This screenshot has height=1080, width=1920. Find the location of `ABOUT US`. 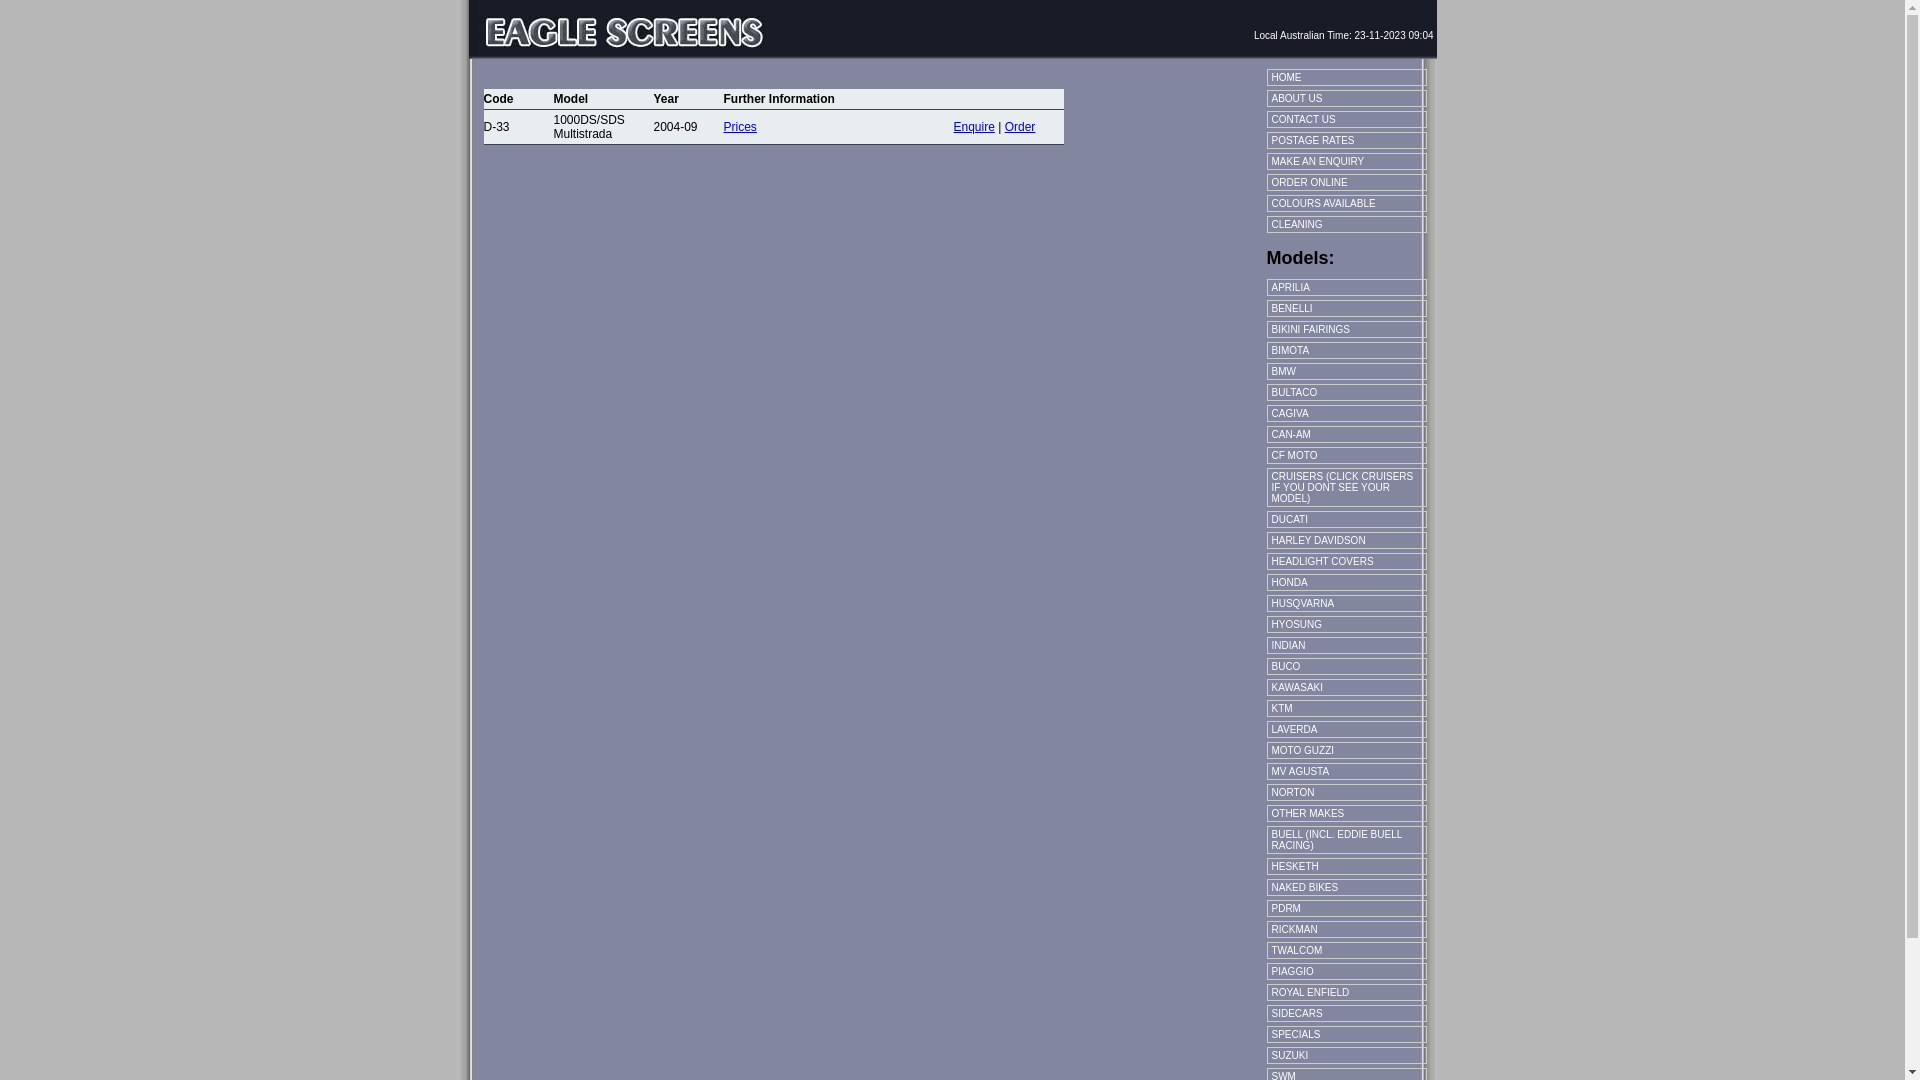

ABOUT US is located at coordinates (1346, 98).